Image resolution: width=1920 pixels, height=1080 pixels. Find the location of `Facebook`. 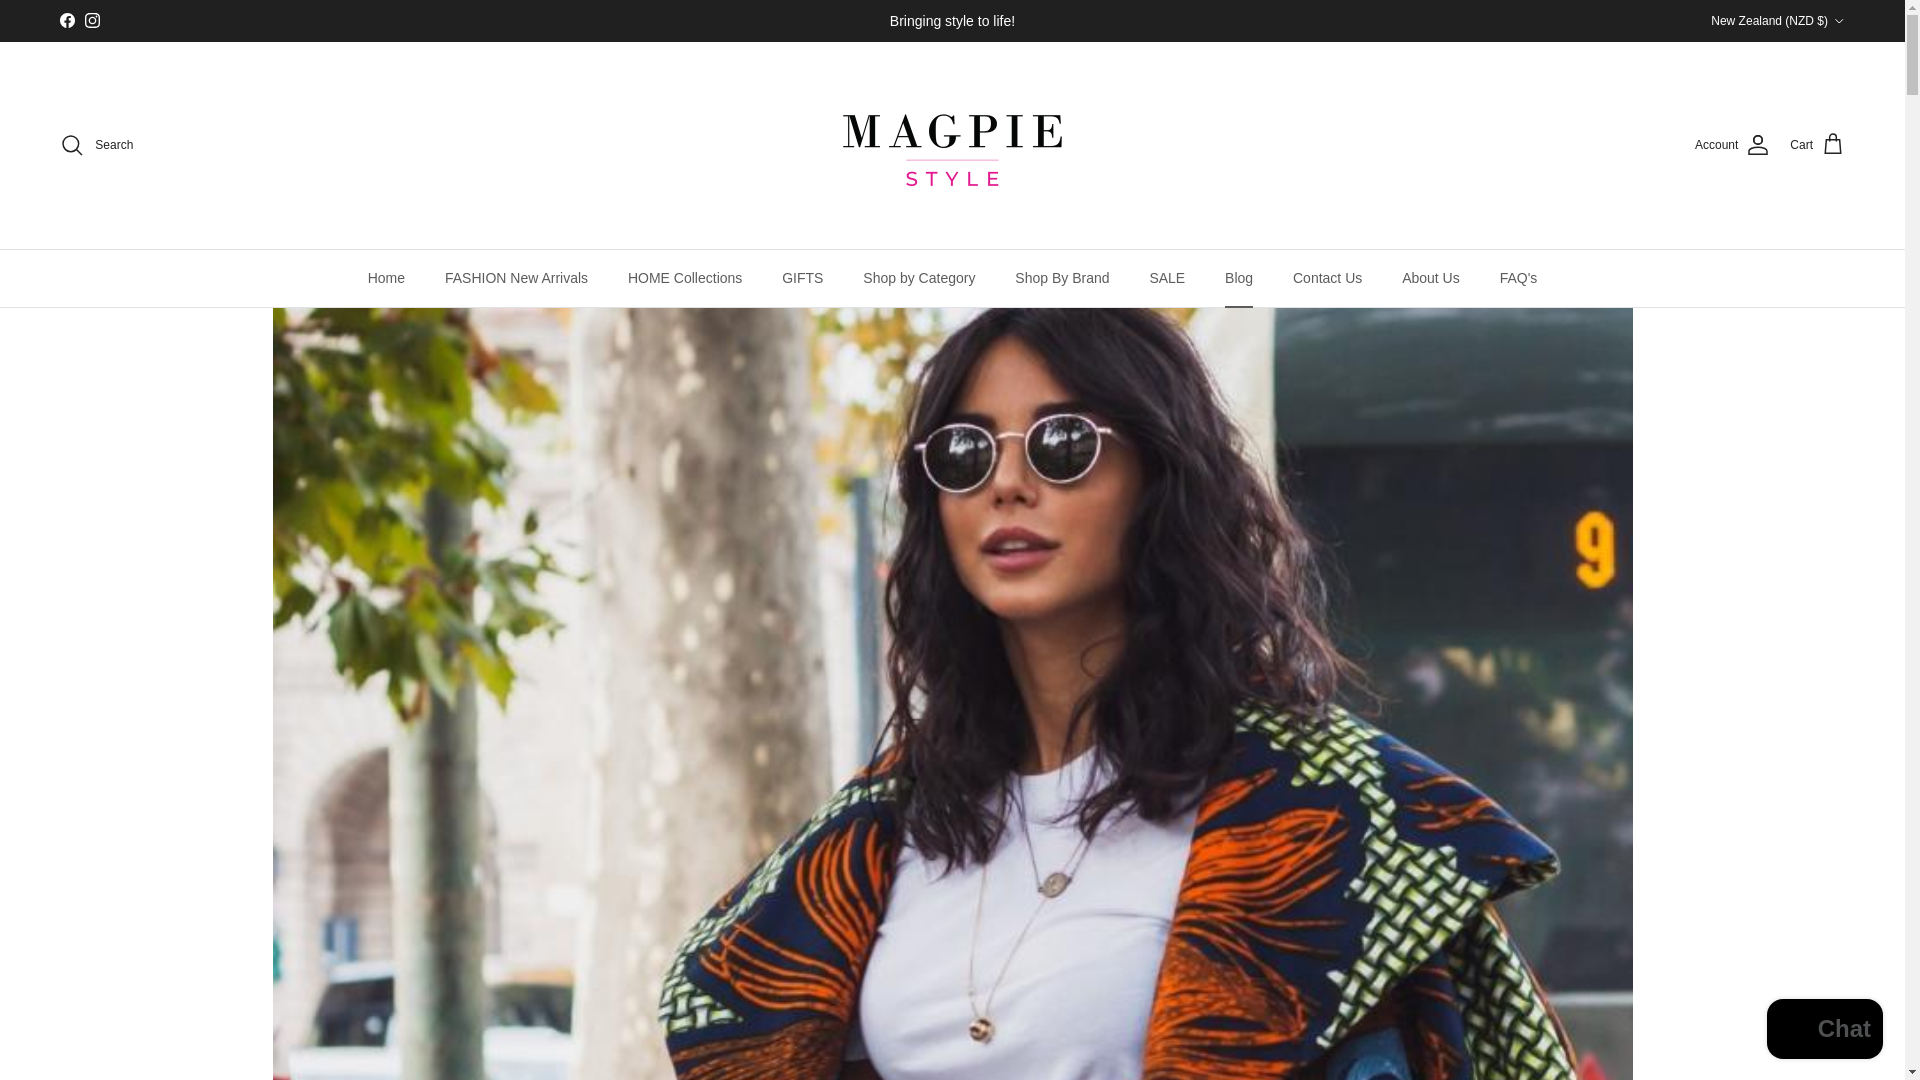

Facebook is located at coordinates (66, 20).